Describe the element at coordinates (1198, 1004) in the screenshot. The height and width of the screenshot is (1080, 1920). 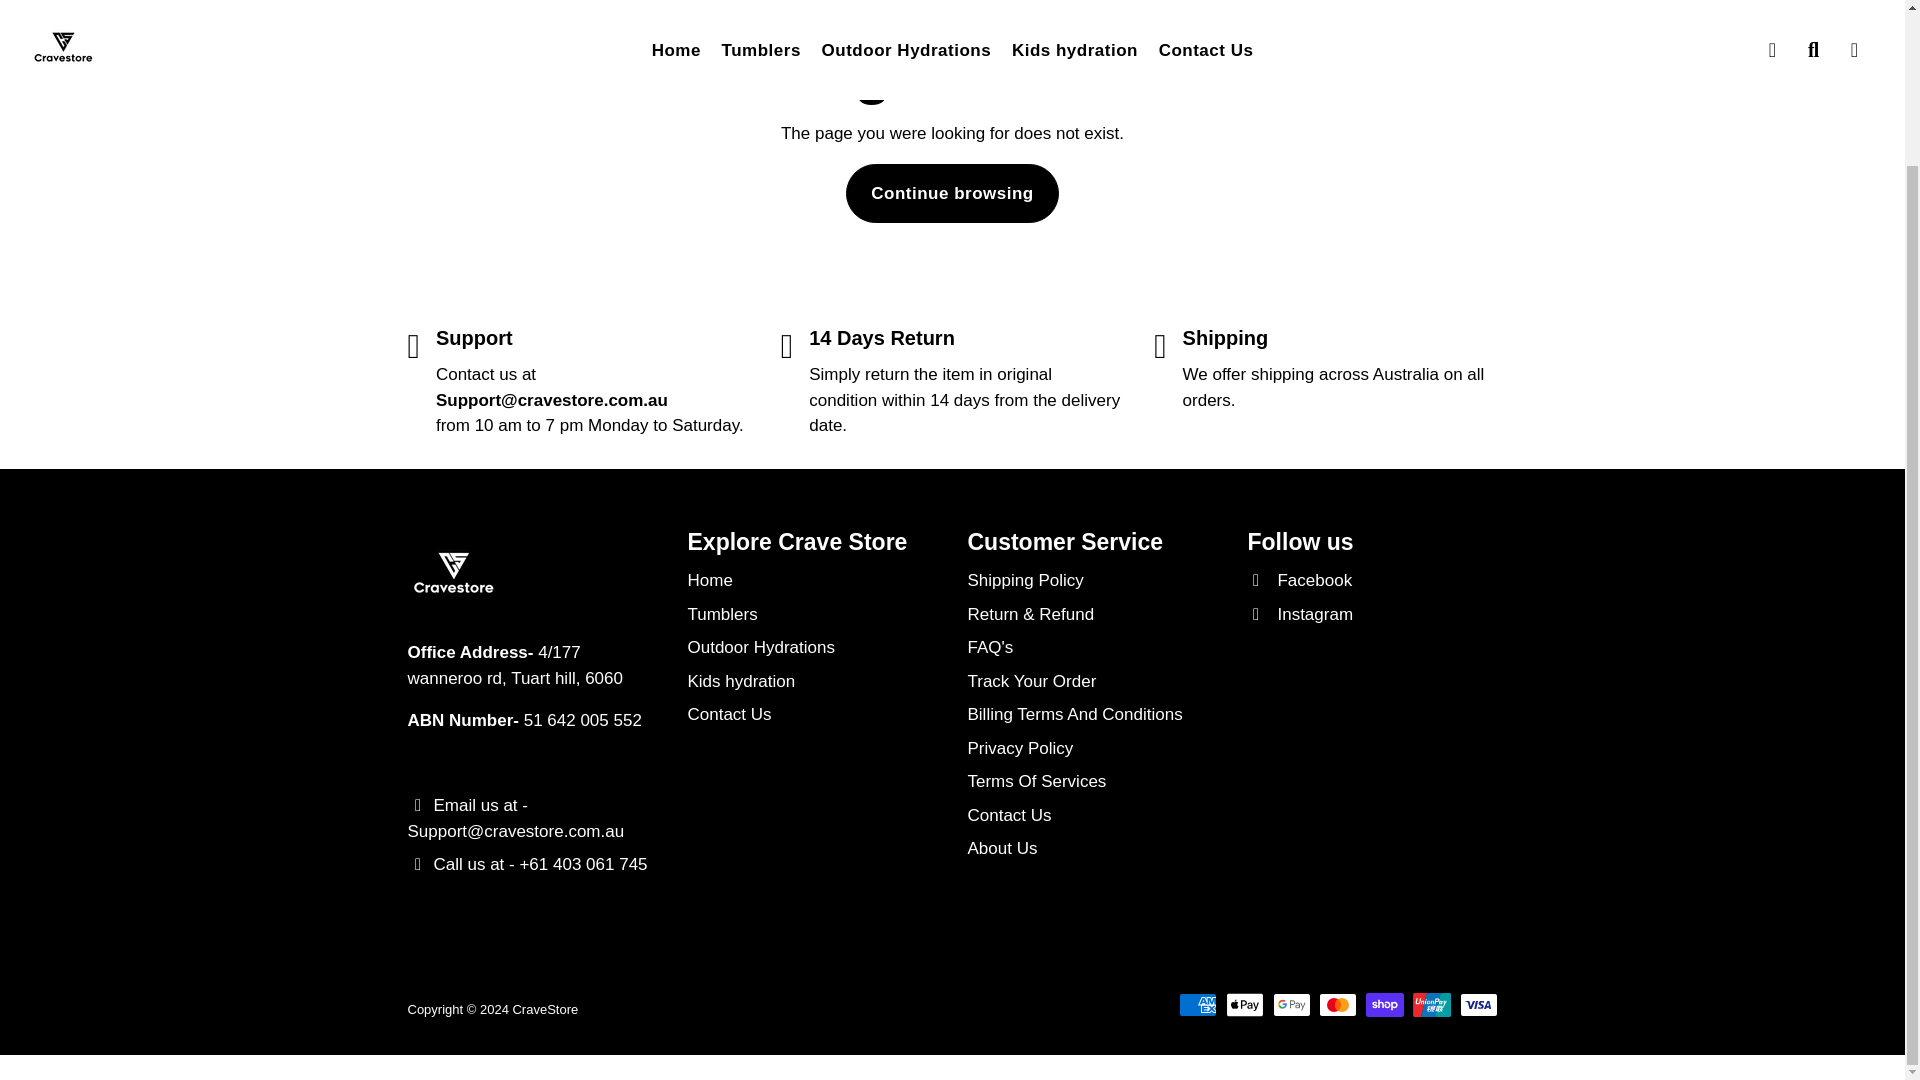
I see `American Express` at that location.